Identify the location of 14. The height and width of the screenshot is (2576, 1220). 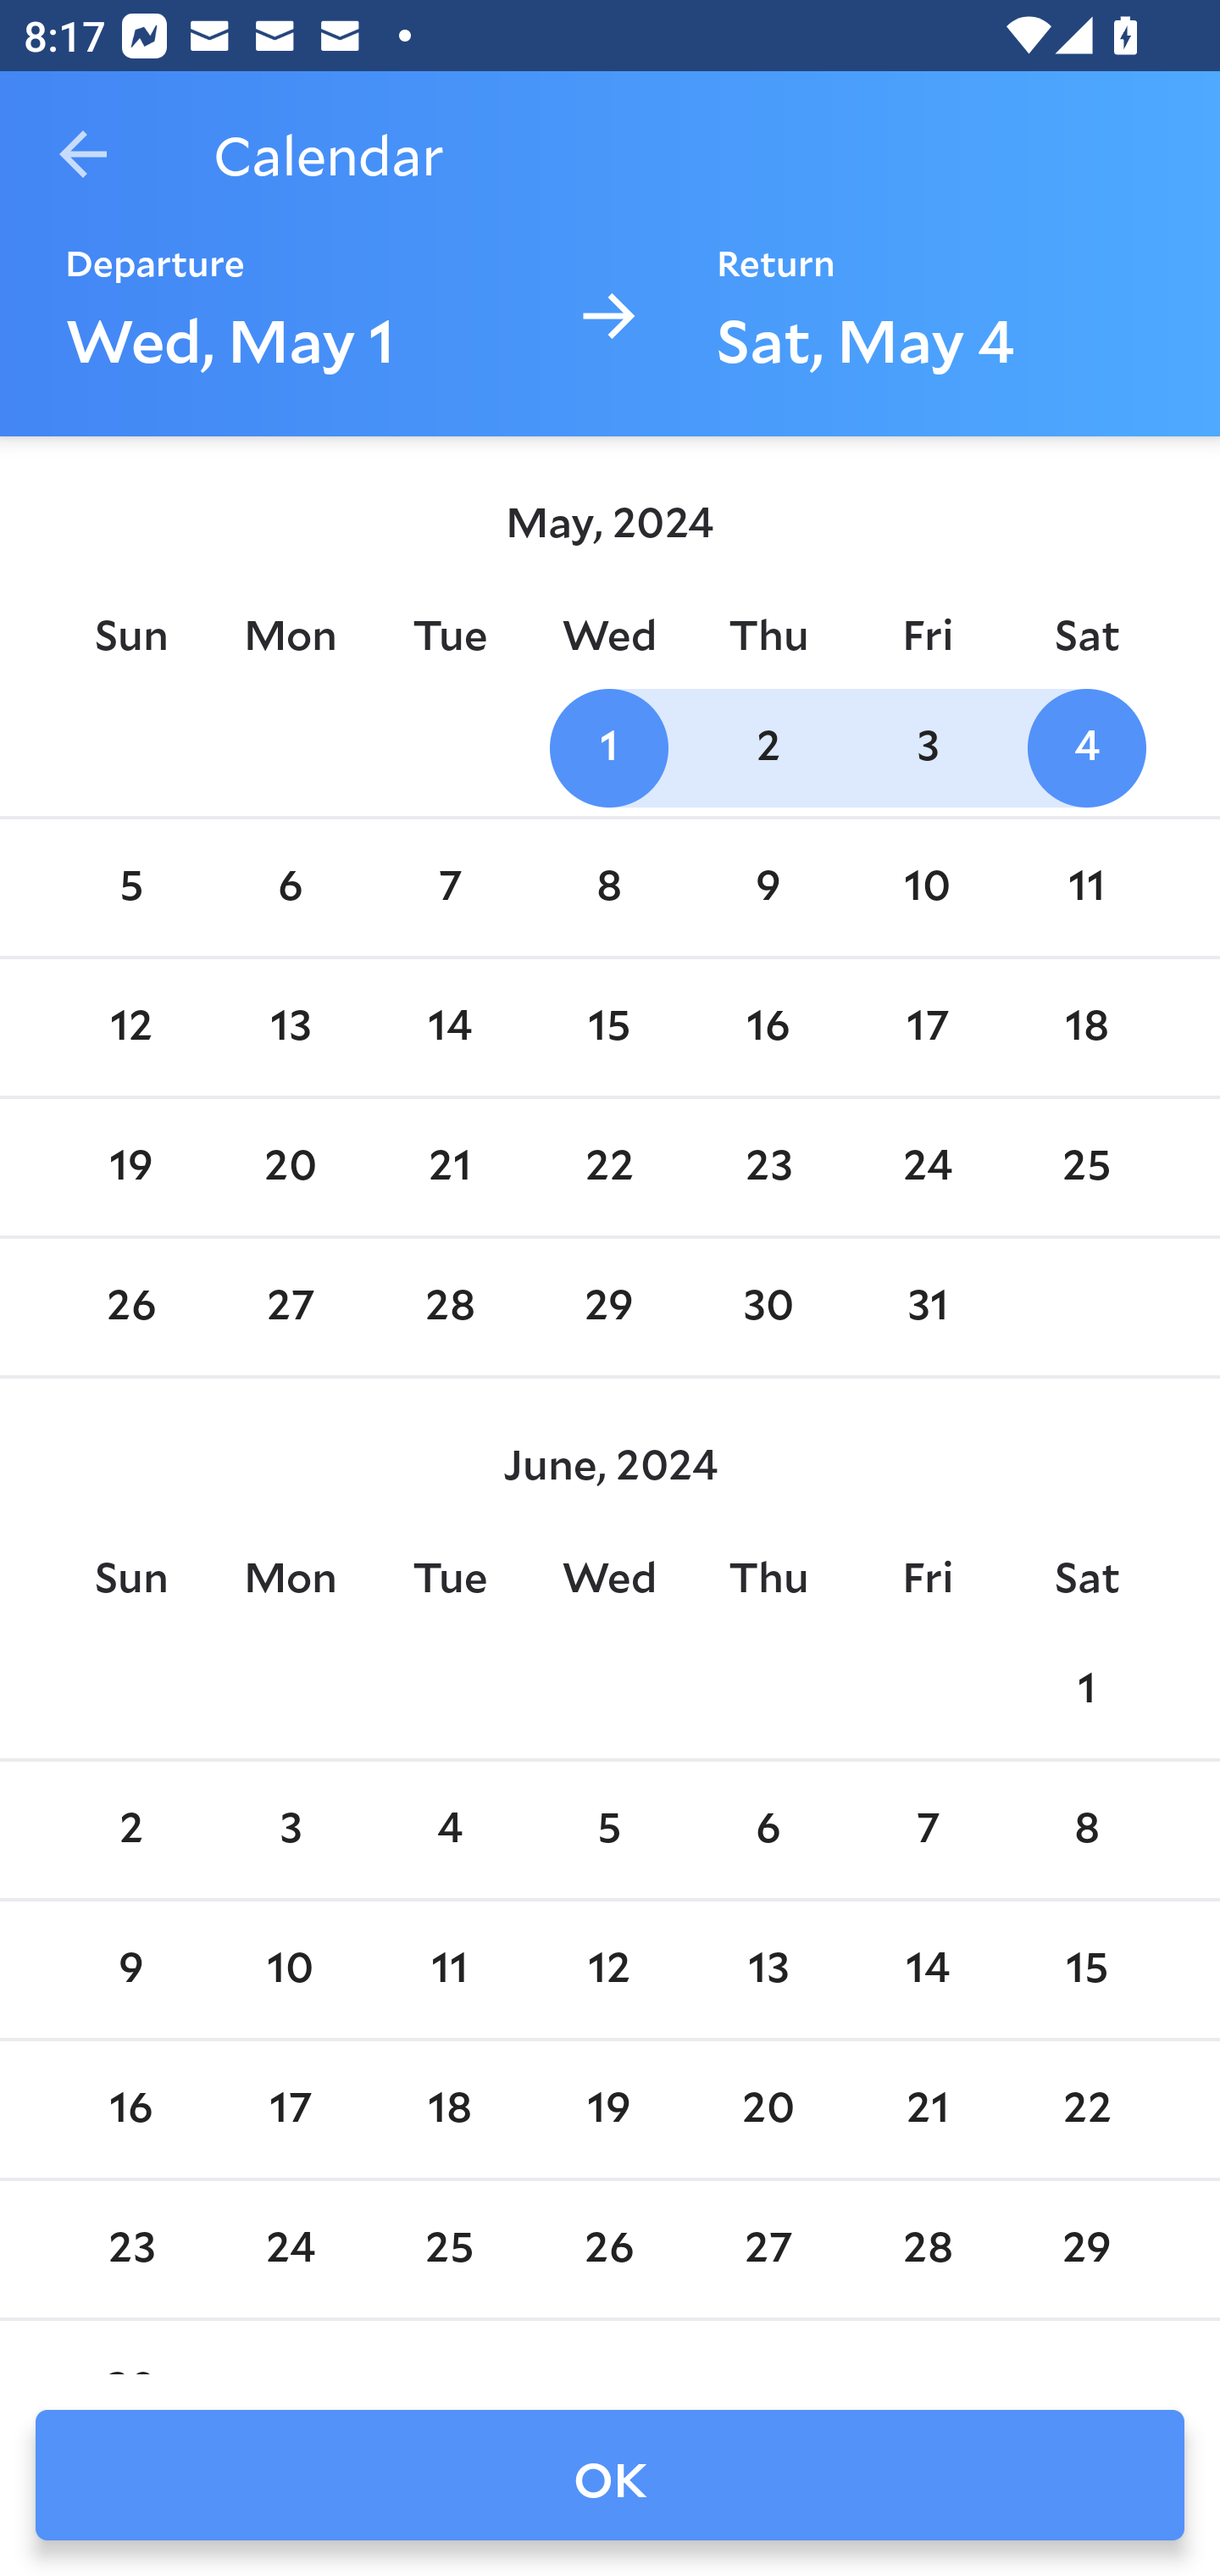
(449, 1027).